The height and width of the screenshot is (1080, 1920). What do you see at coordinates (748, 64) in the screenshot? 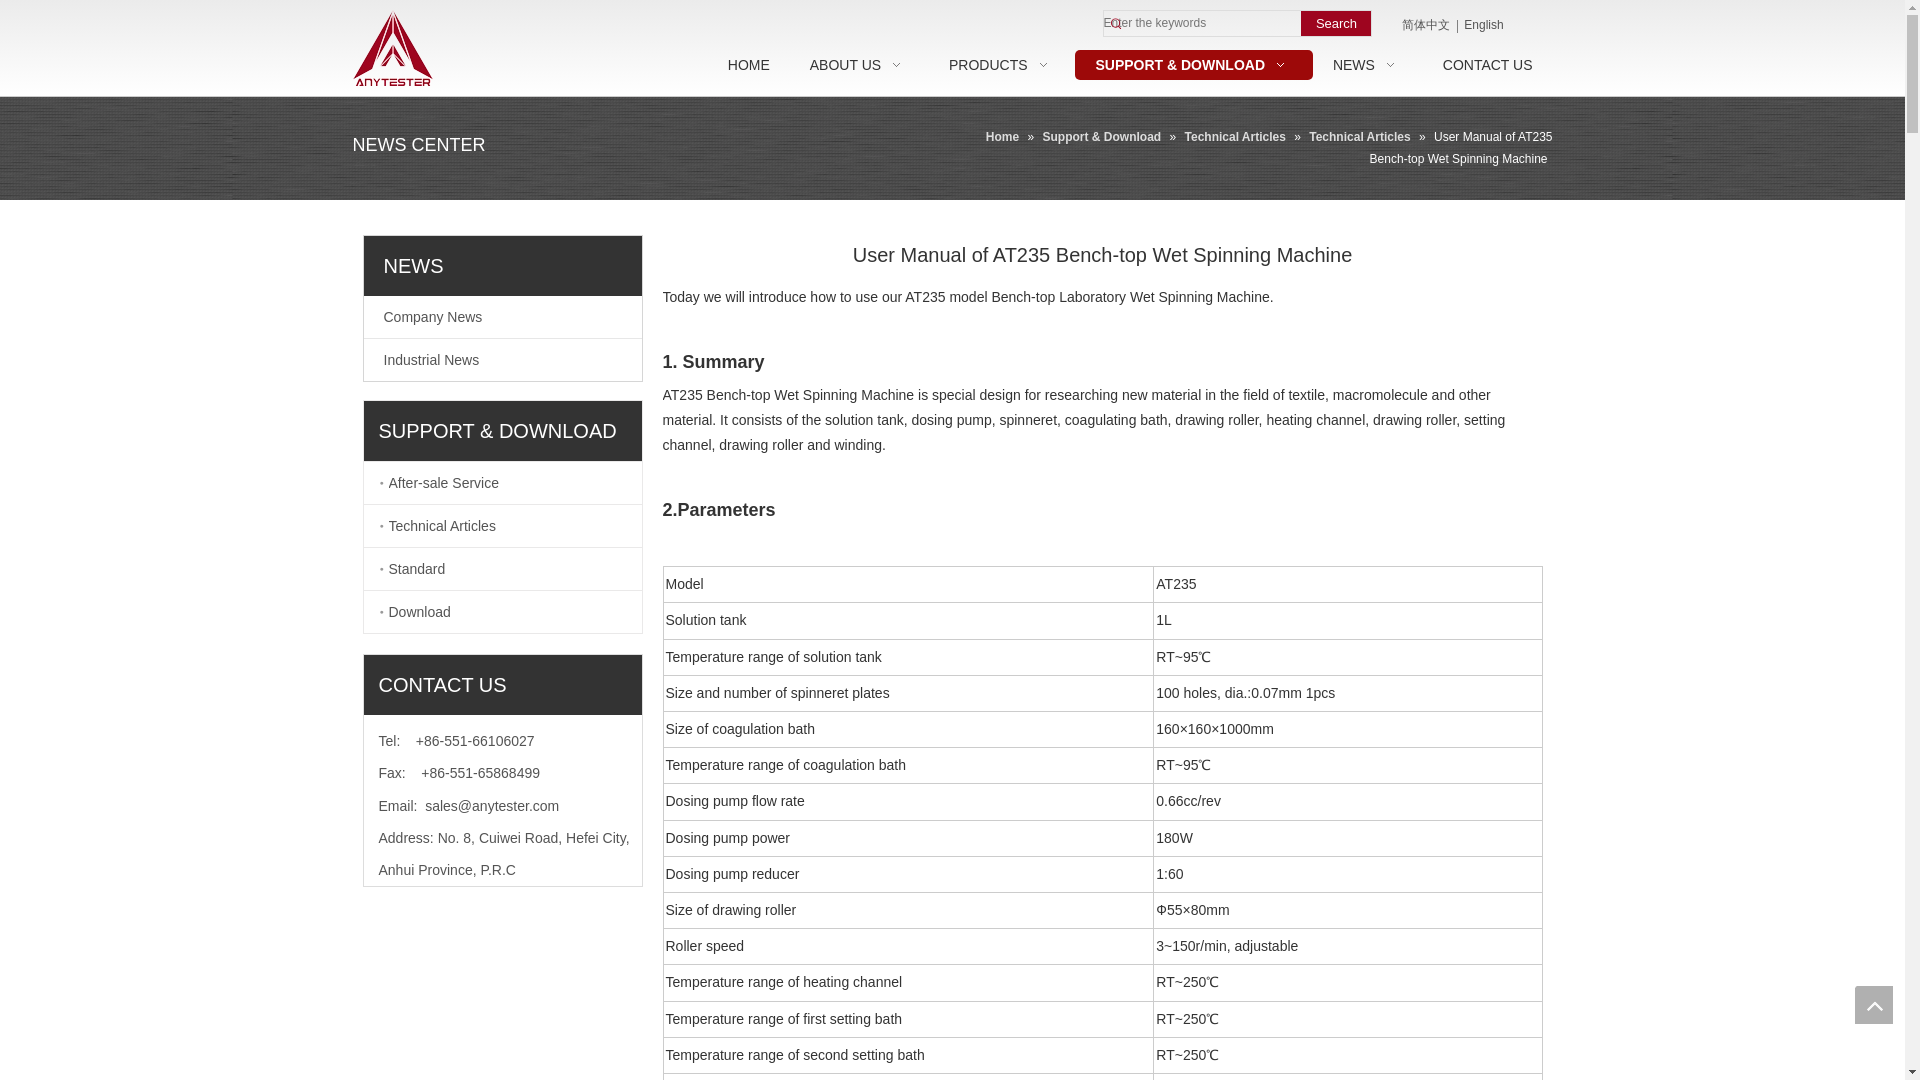
I see `HOME` at bounding box center [748, 64].